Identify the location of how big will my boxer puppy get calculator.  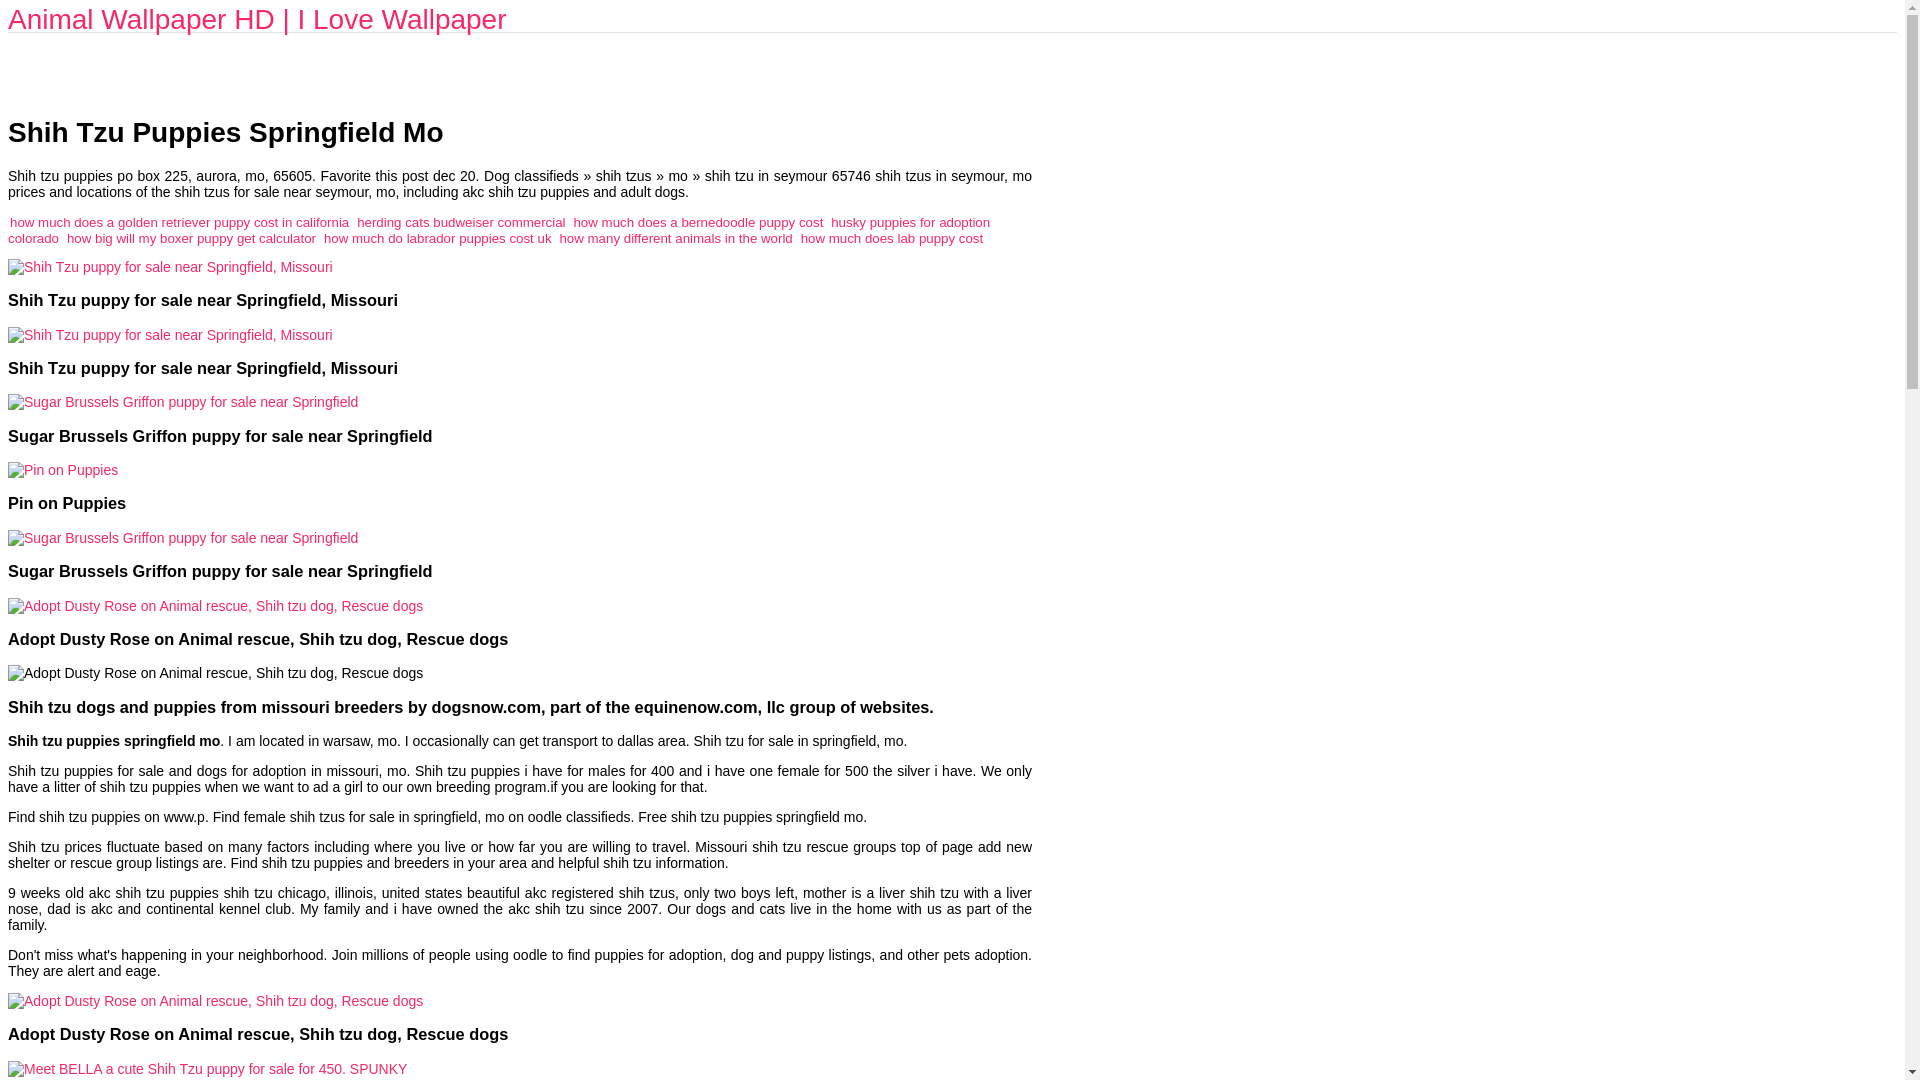
(192, 238).